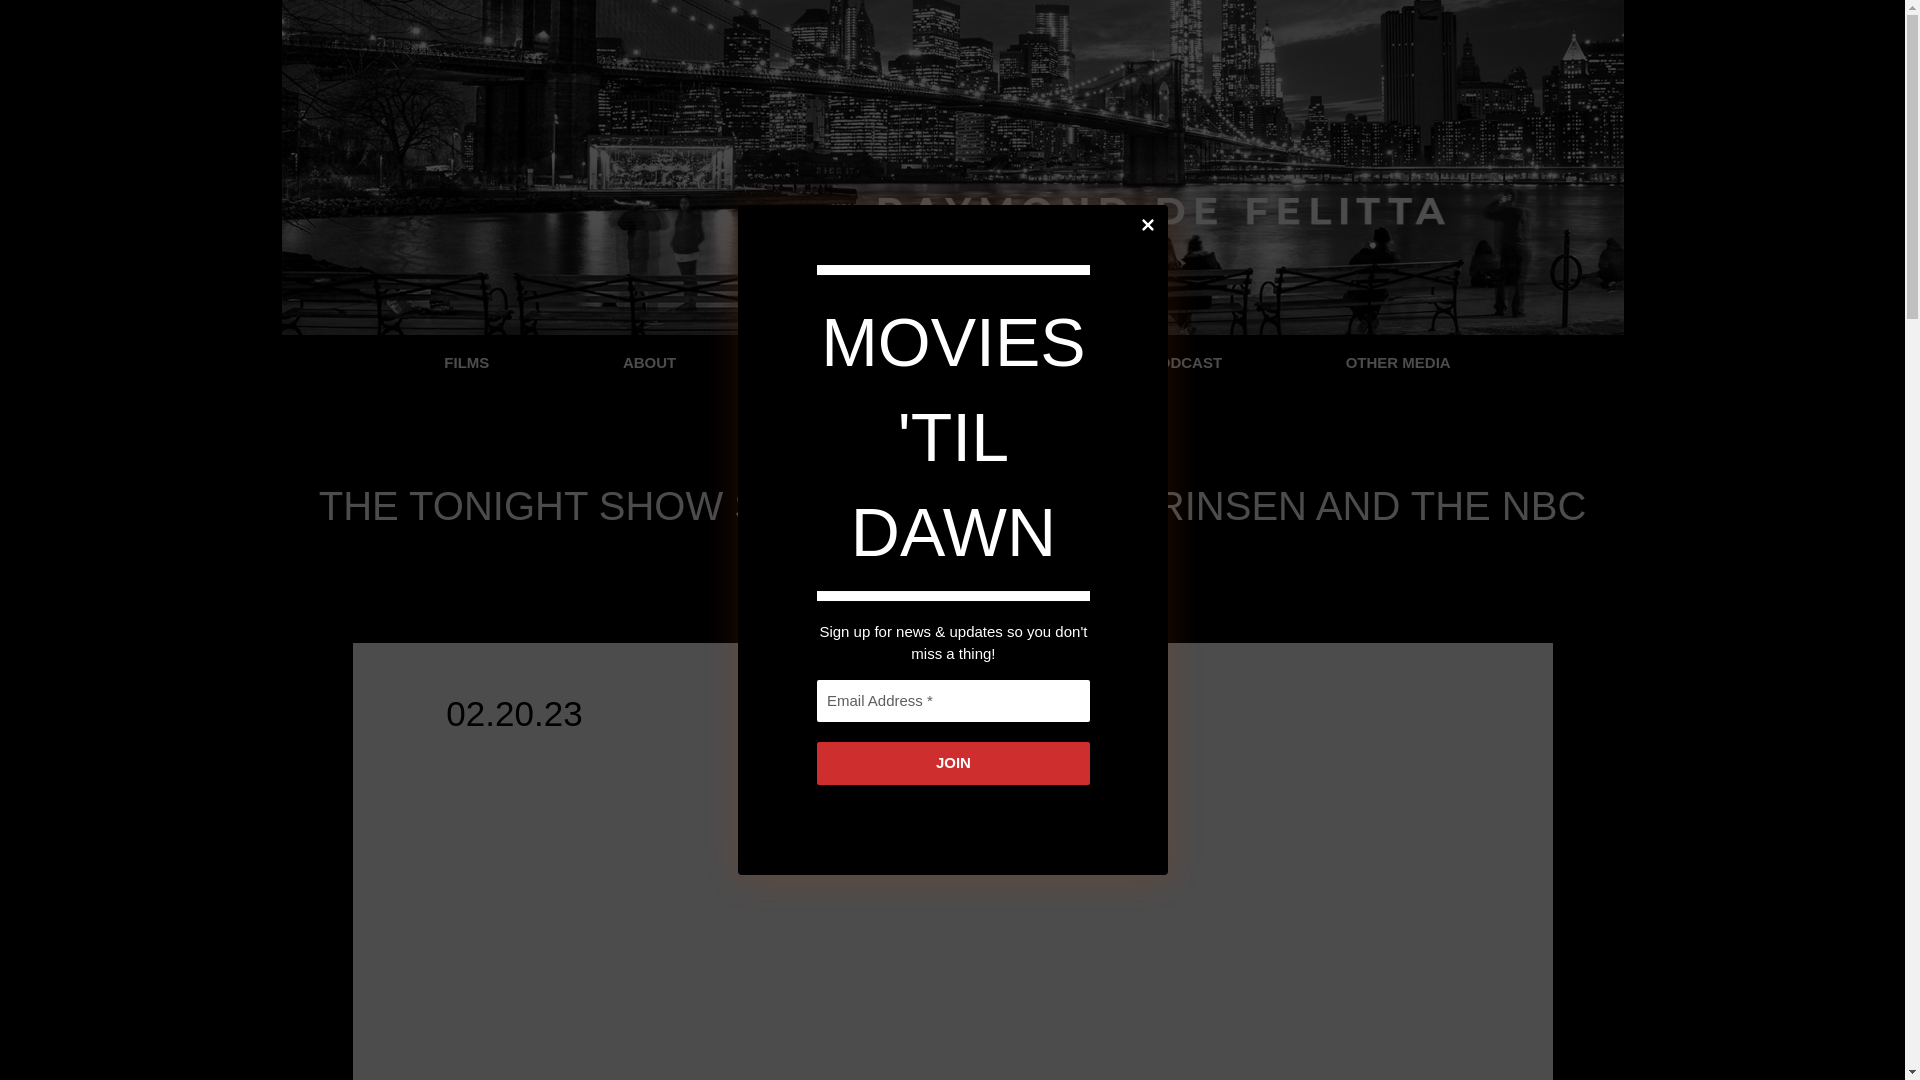  Describe the element at coordinates (1185, 362) in the screenshot. I see `PODCAST` at that location.